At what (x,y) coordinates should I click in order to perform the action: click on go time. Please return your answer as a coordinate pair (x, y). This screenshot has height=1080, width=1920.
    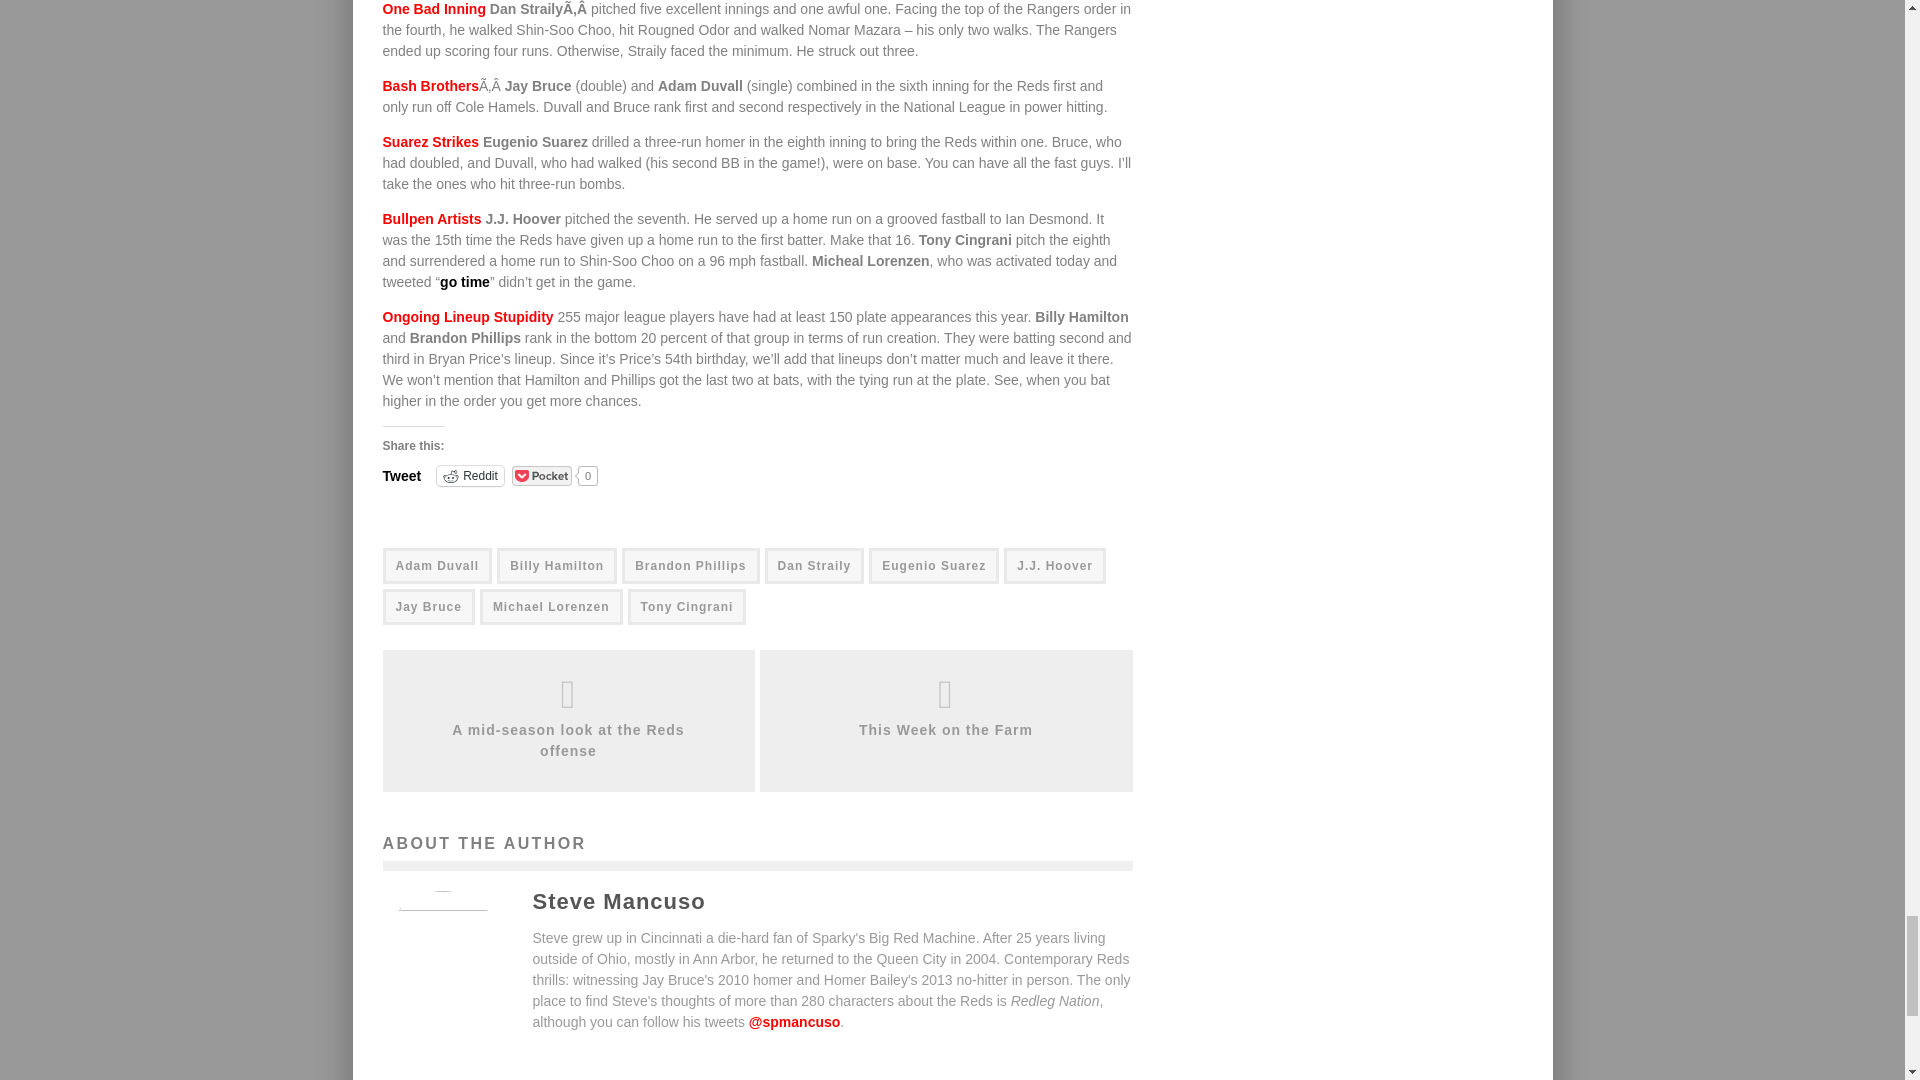
    Looking at the image, I should click on (464, 282).